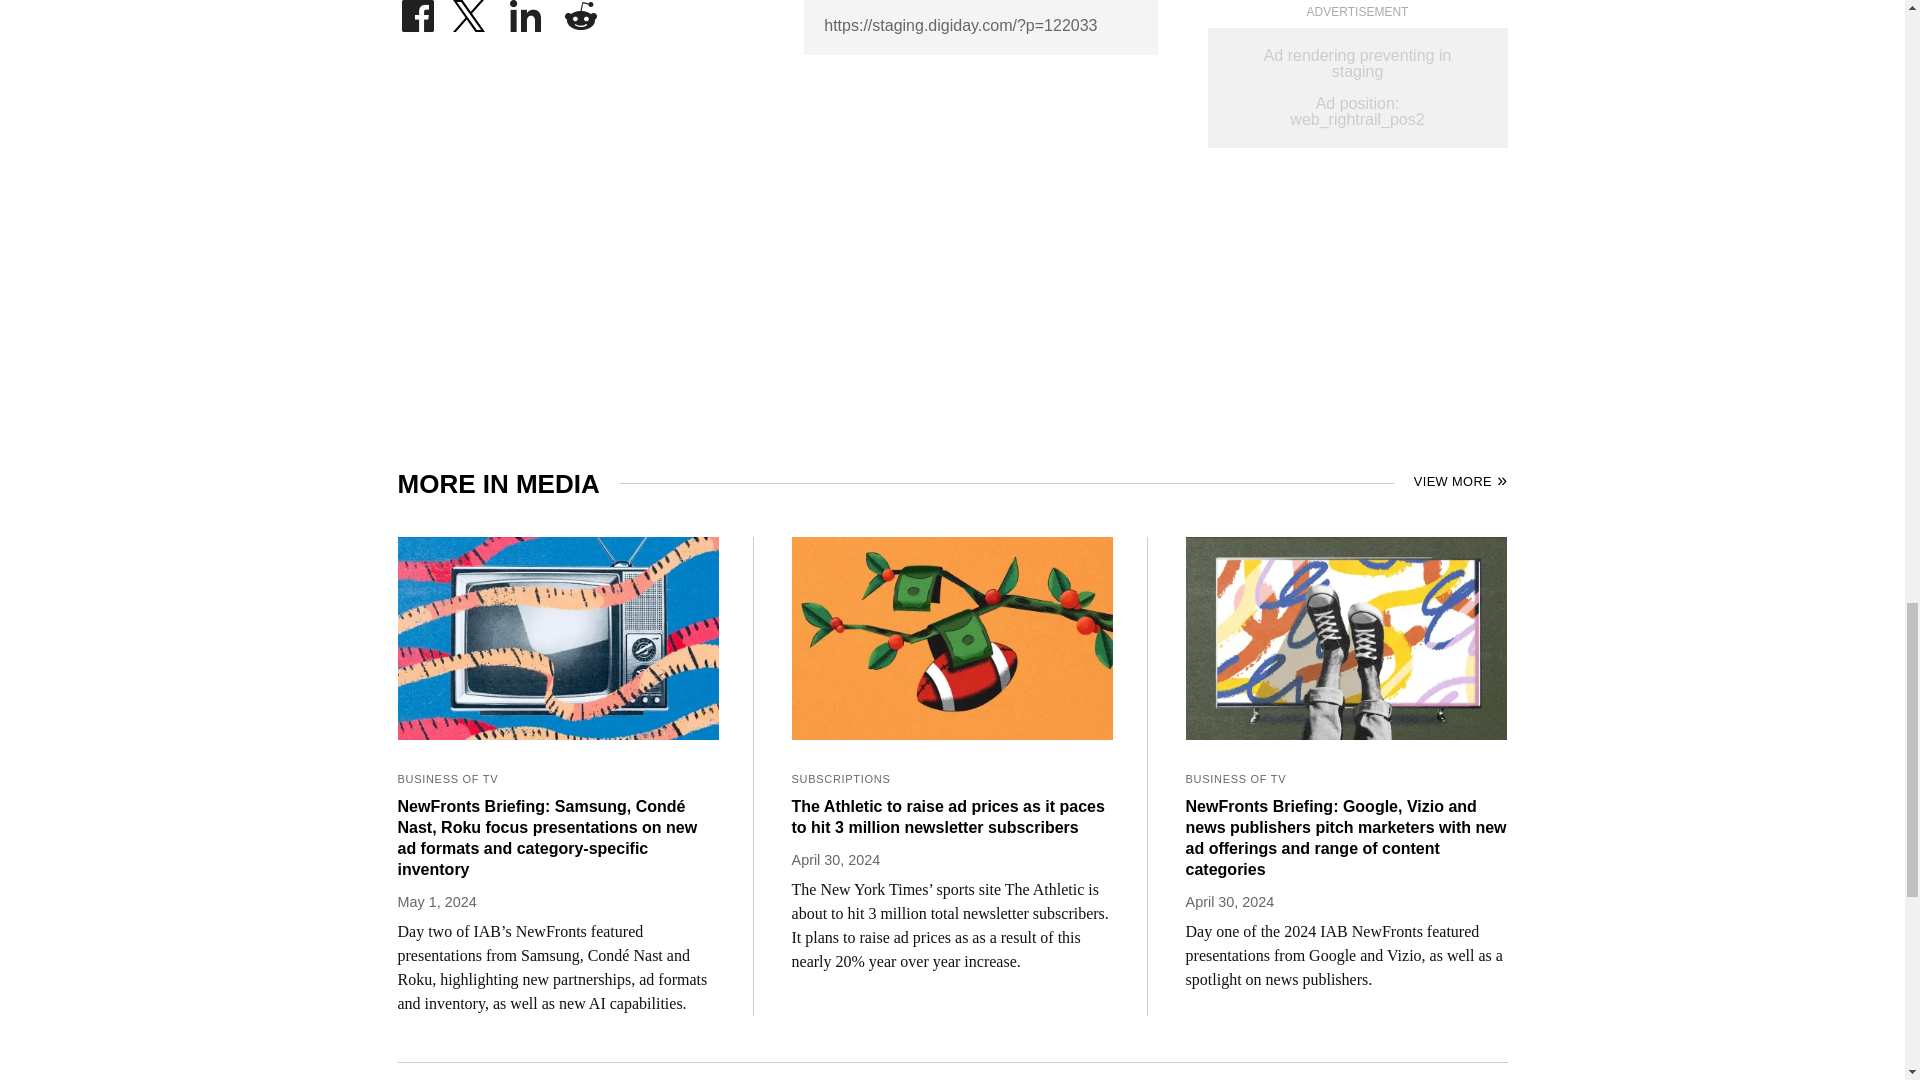 This screenshot has height=1080, width=1920. What do you see at coordinates (580, 10) in the screenshot?
I see `Share on Reddit` at bounding box center [580, 10].